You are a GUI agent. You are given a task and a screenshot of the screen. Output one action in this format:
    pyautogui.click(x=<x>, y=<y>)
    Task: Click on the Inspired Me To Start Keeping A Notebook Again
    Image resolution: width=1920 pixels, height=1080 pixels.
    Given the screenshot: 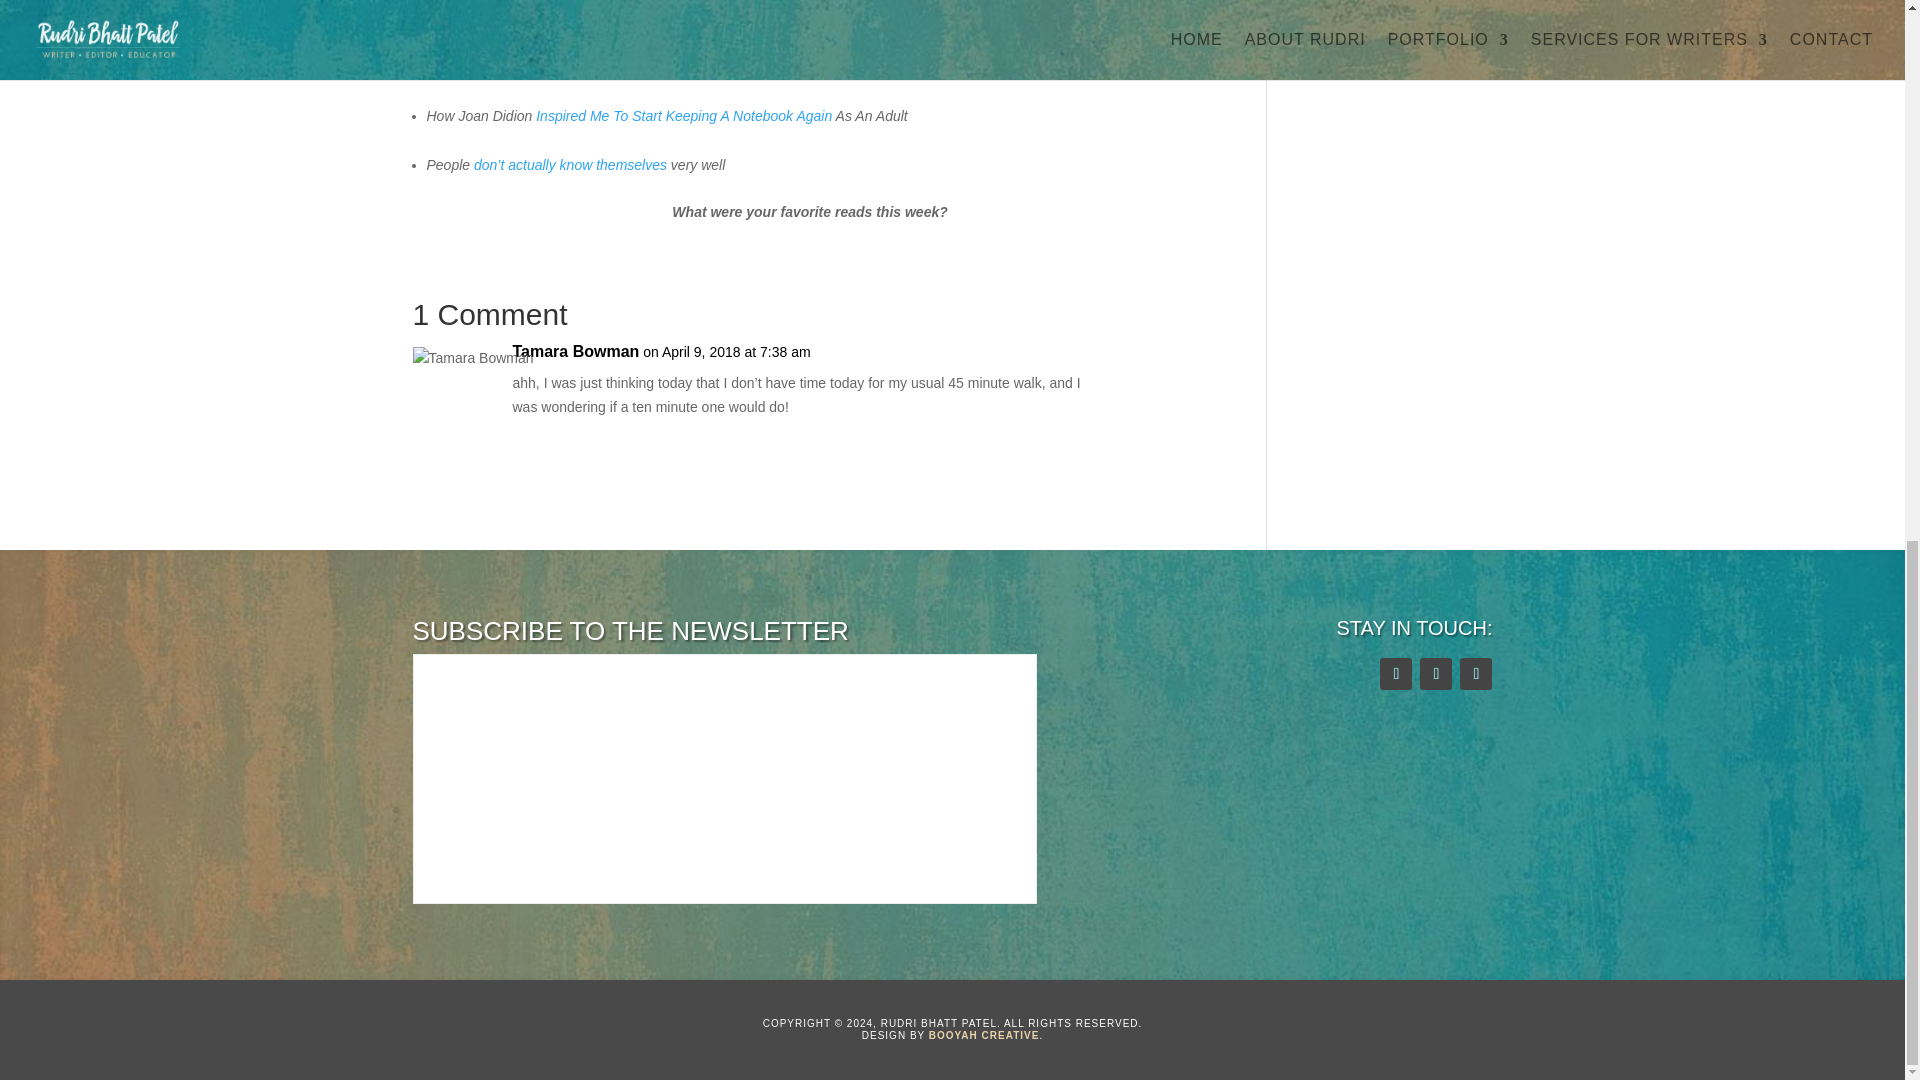 What is the action you would take?
    pyautogui.click(x=683, y=116)
    